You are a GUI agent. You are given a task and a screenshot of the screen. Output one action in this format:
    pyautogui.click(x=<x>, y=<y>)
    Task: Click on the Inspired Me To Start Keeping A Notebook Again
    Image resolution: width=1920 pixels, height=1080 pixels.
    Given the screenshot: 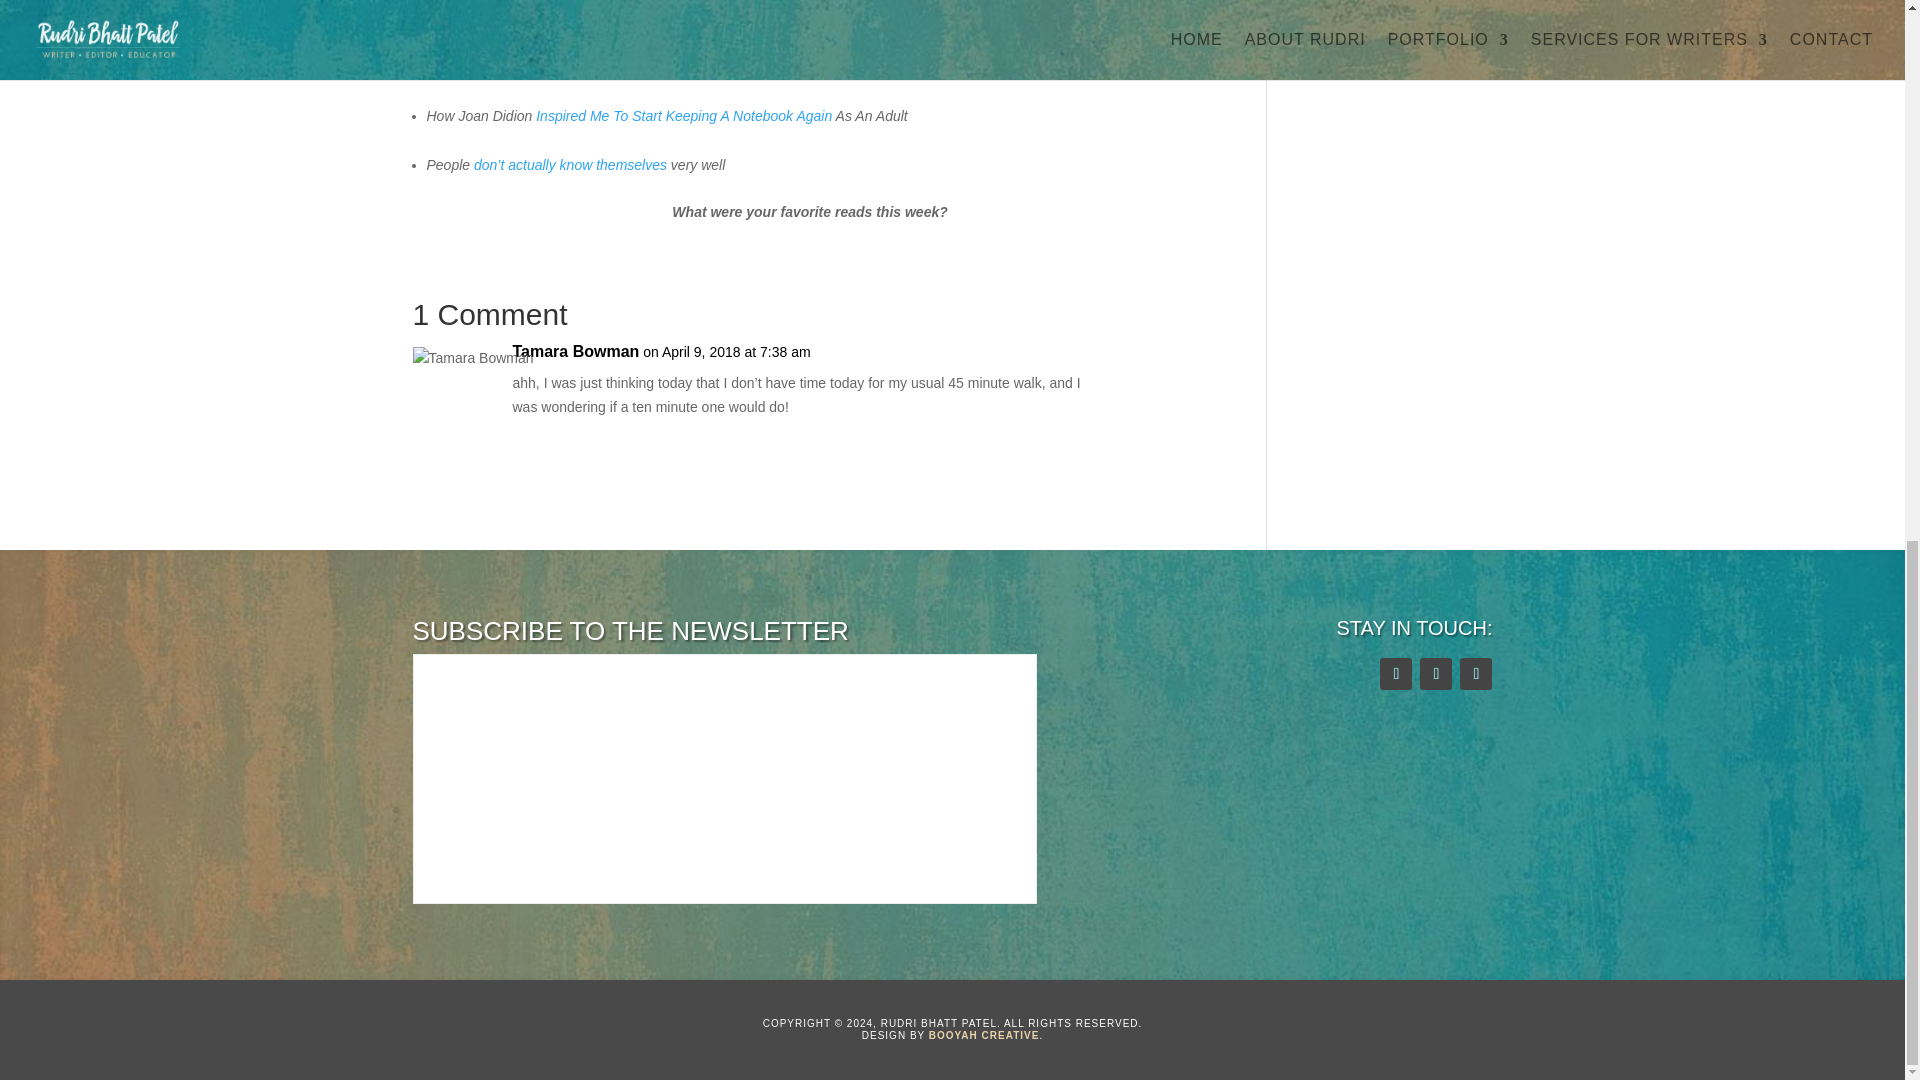 What is the action you would take?
    pyautogui.click(x=683, y=116)
    